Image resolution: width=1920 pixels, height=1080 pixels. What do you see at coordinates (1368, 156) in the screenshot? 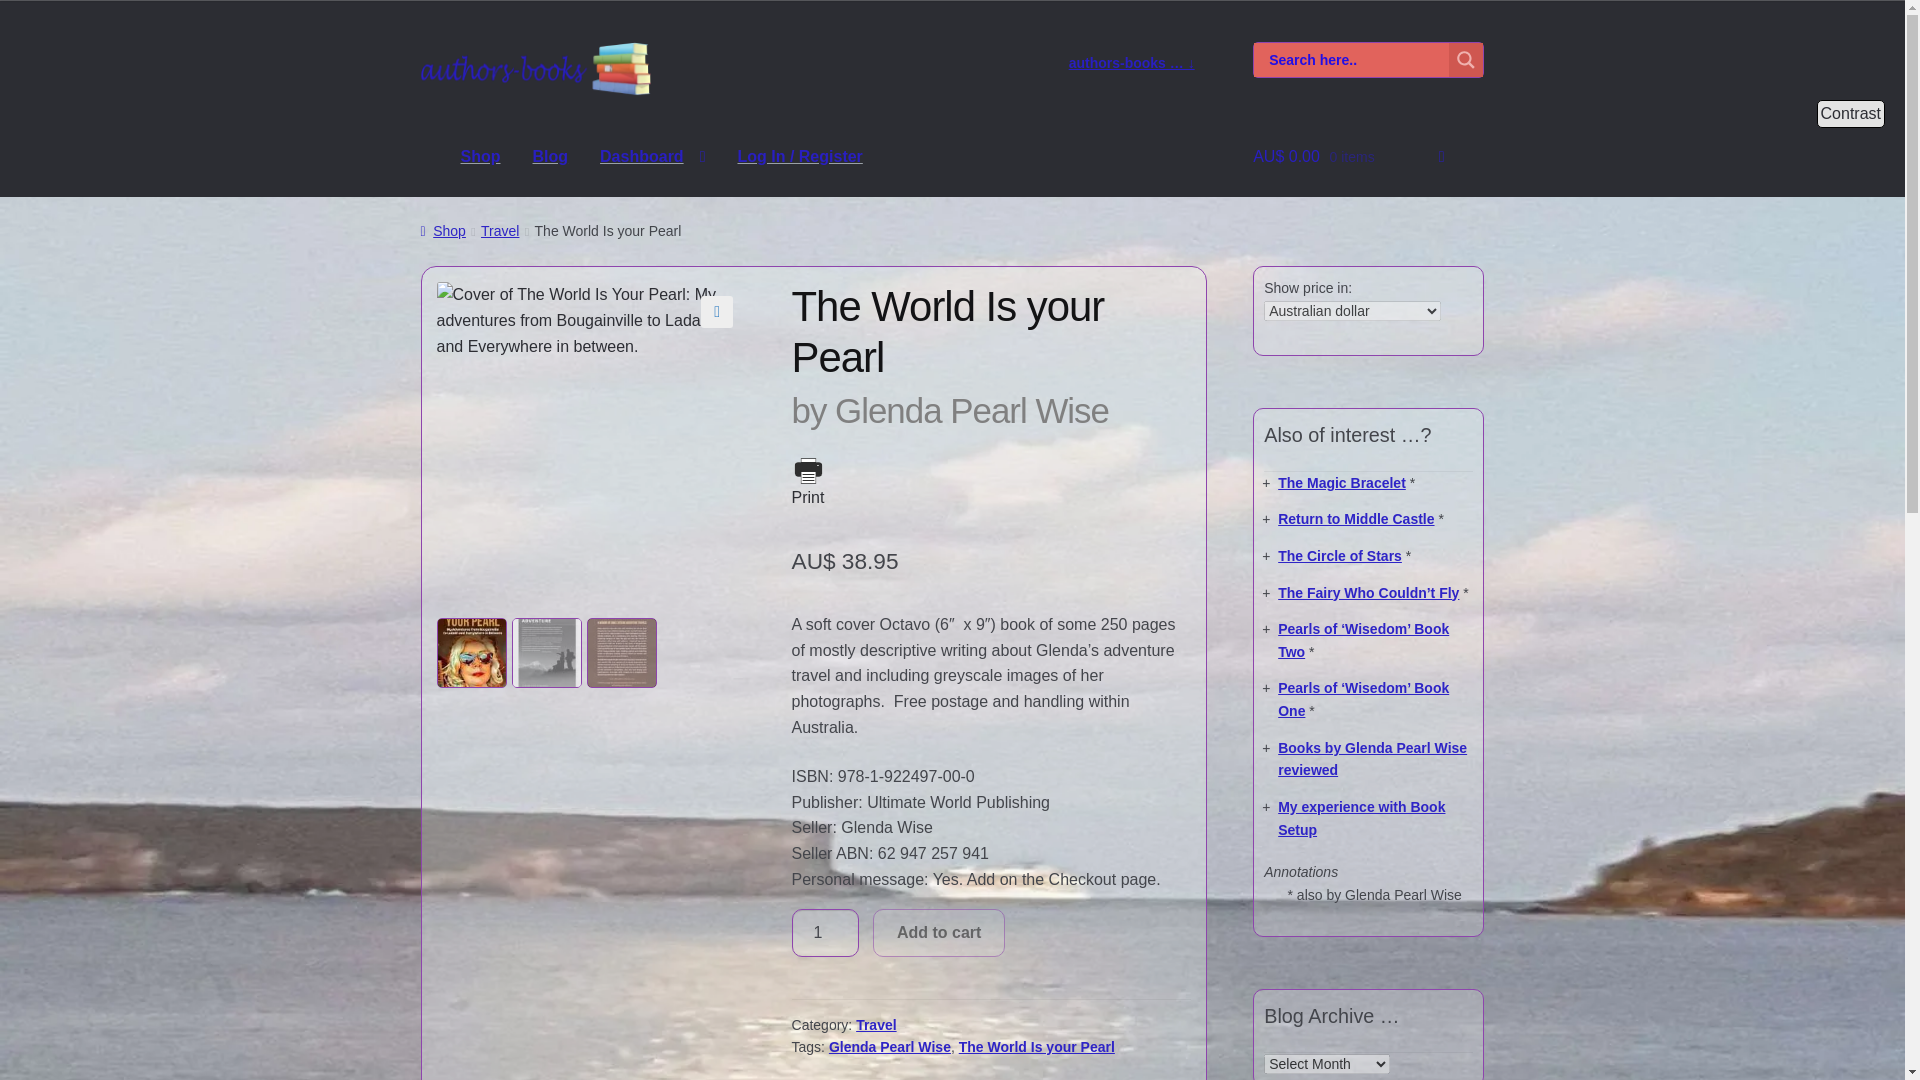
I see `View your shopping cart` at bounding box center [1368, 156].